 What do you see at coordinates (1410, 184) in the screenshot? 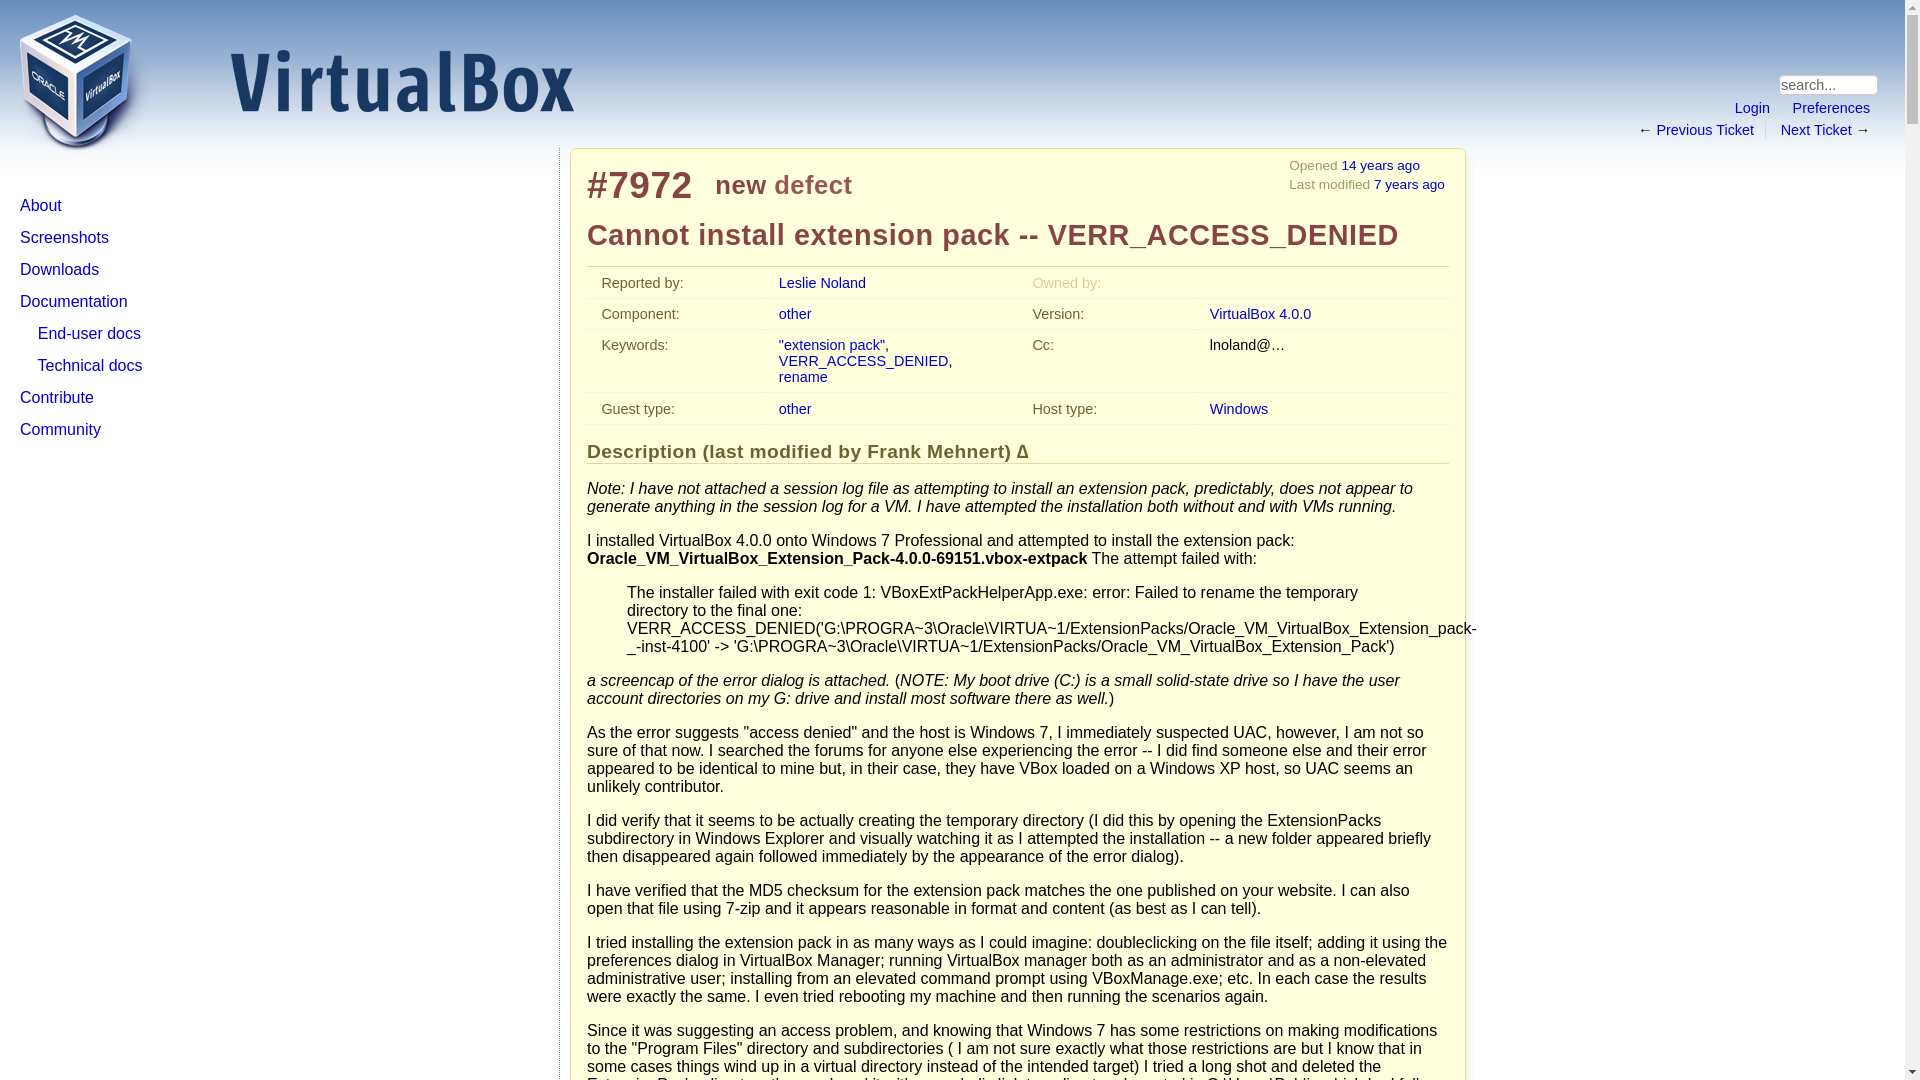
I see `7 years ago` at bounding box center [1410, 184].